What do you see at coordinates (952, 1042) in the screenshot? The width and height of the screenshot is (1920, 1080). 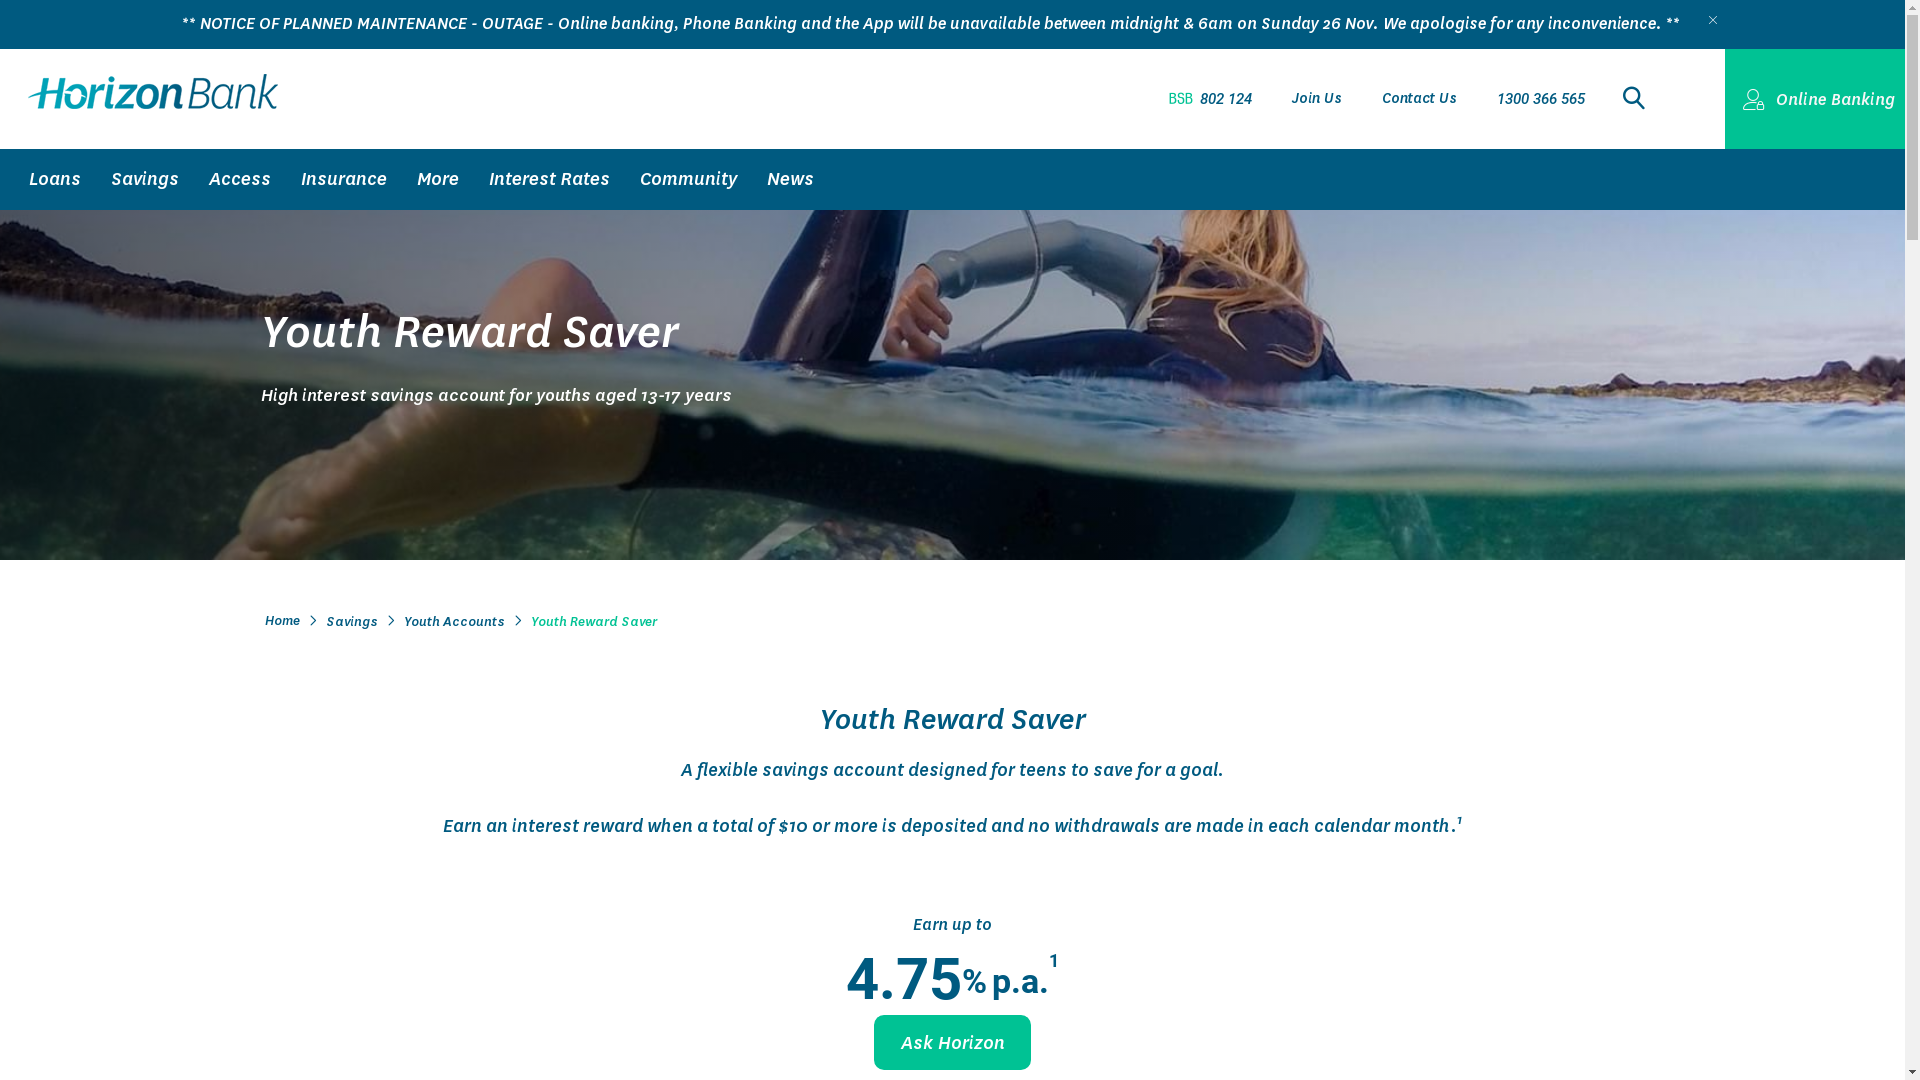 I see `Ask Horizon` at bounding box center [952, 1042].